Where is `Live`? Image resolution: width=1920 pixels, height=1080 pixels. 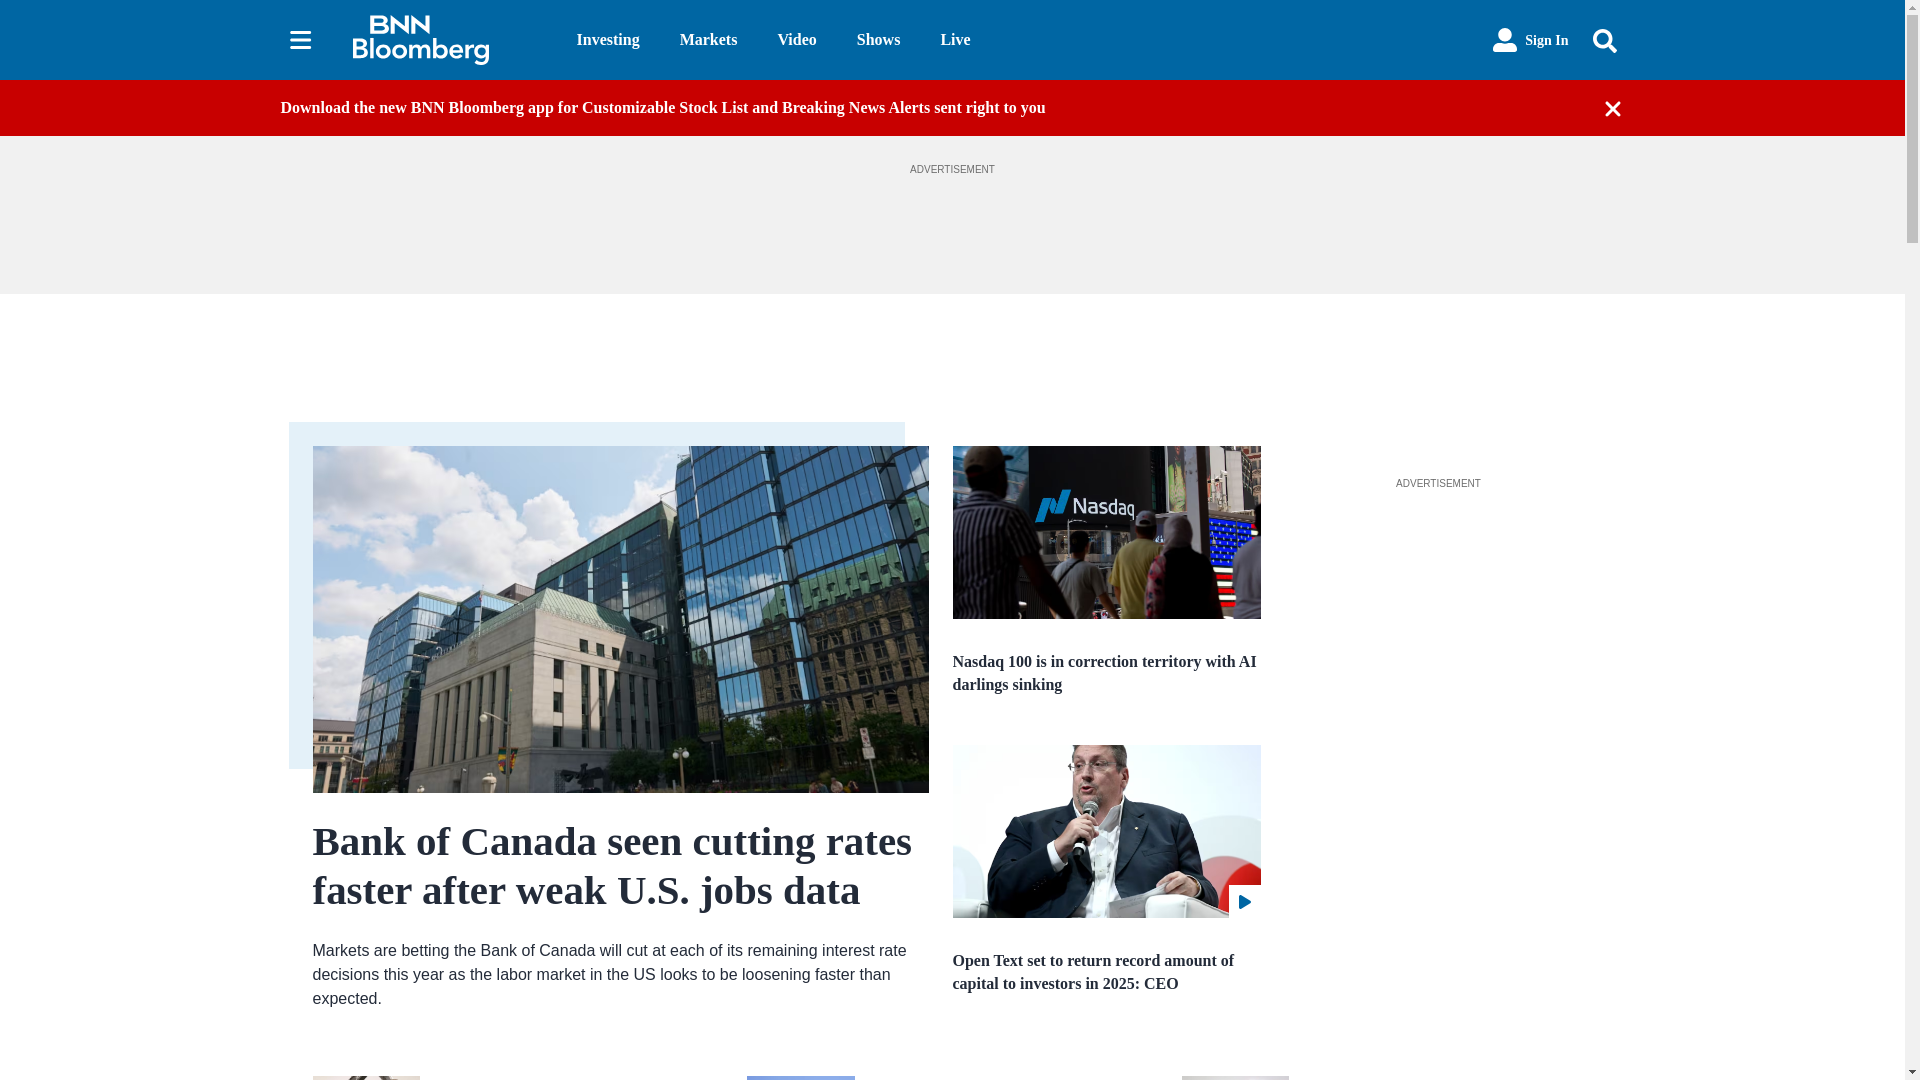 Live is located at coordinates (954, 40).